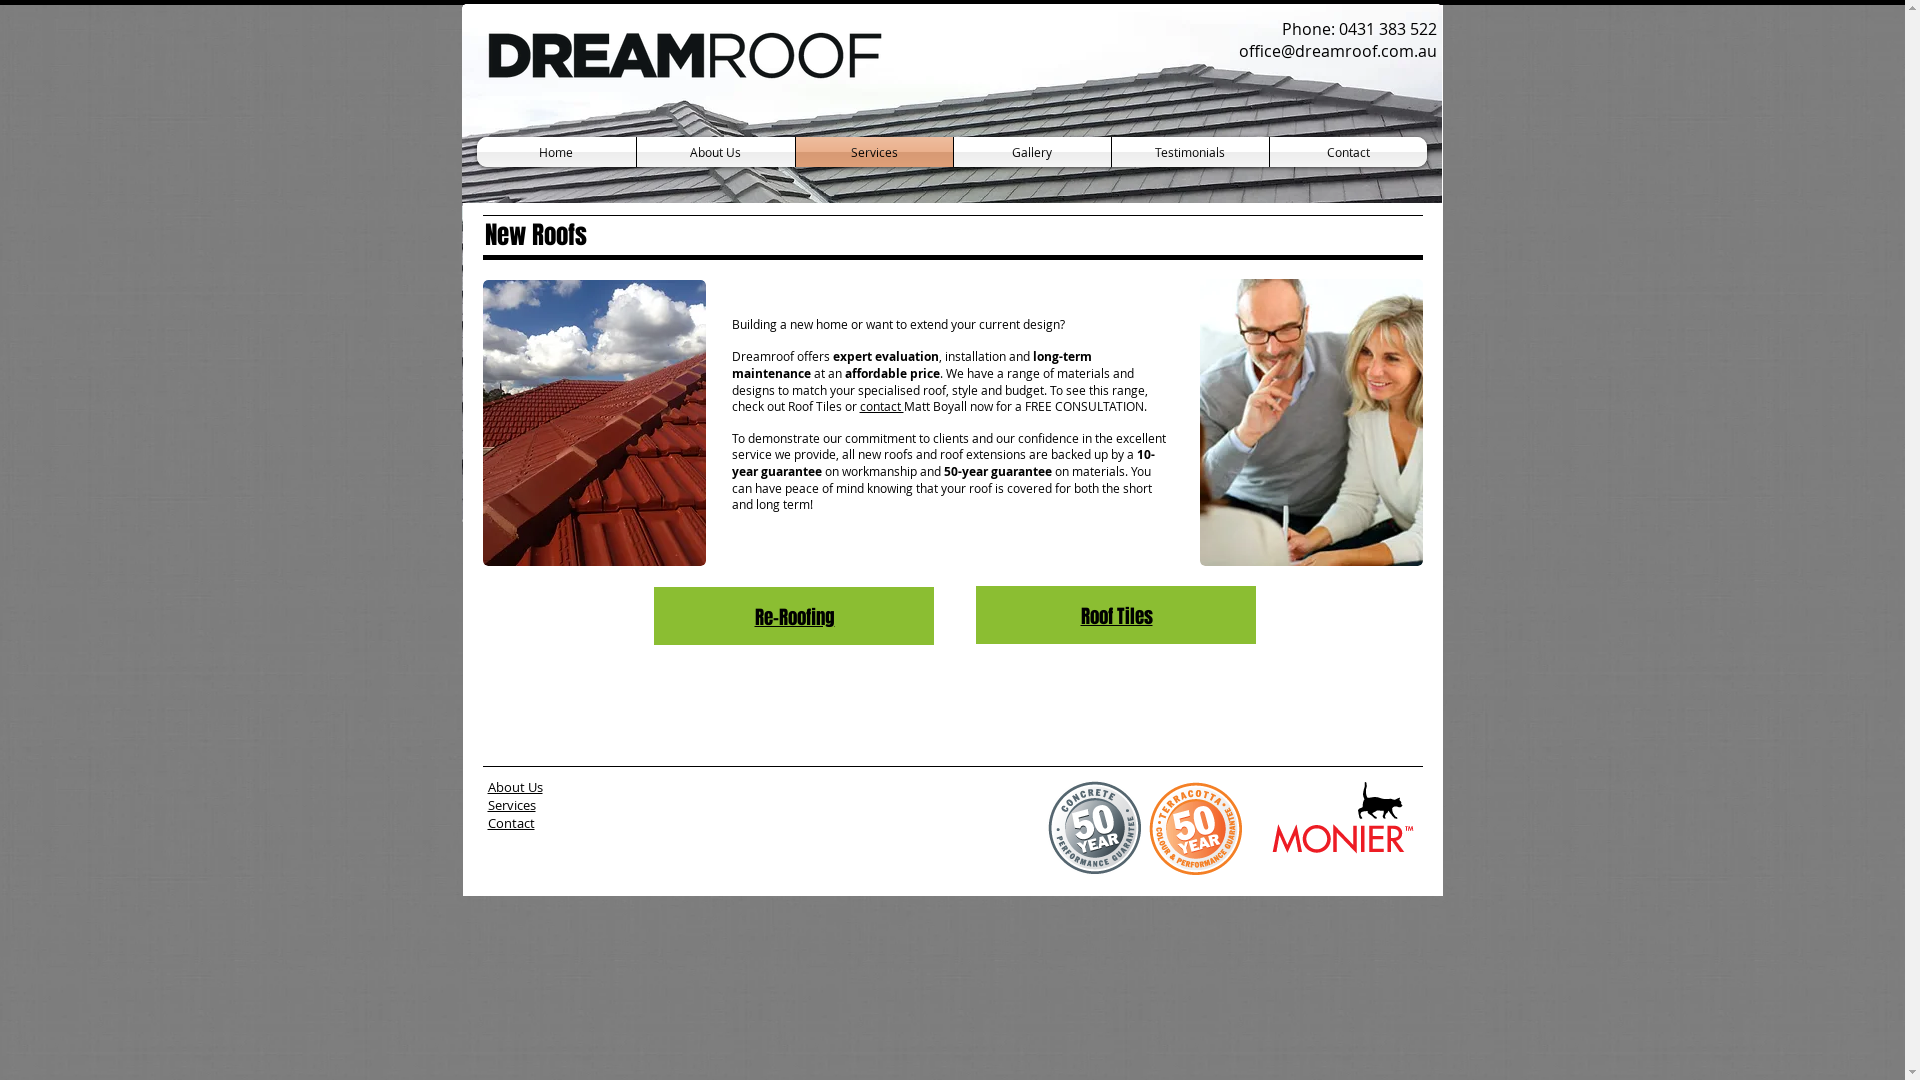 The width and height of the screenshot is (1920, 1080). What do you see at coordinates (1032, 152) in the screenshot?
I see `Gallery` at bounding box center [1032, 152].